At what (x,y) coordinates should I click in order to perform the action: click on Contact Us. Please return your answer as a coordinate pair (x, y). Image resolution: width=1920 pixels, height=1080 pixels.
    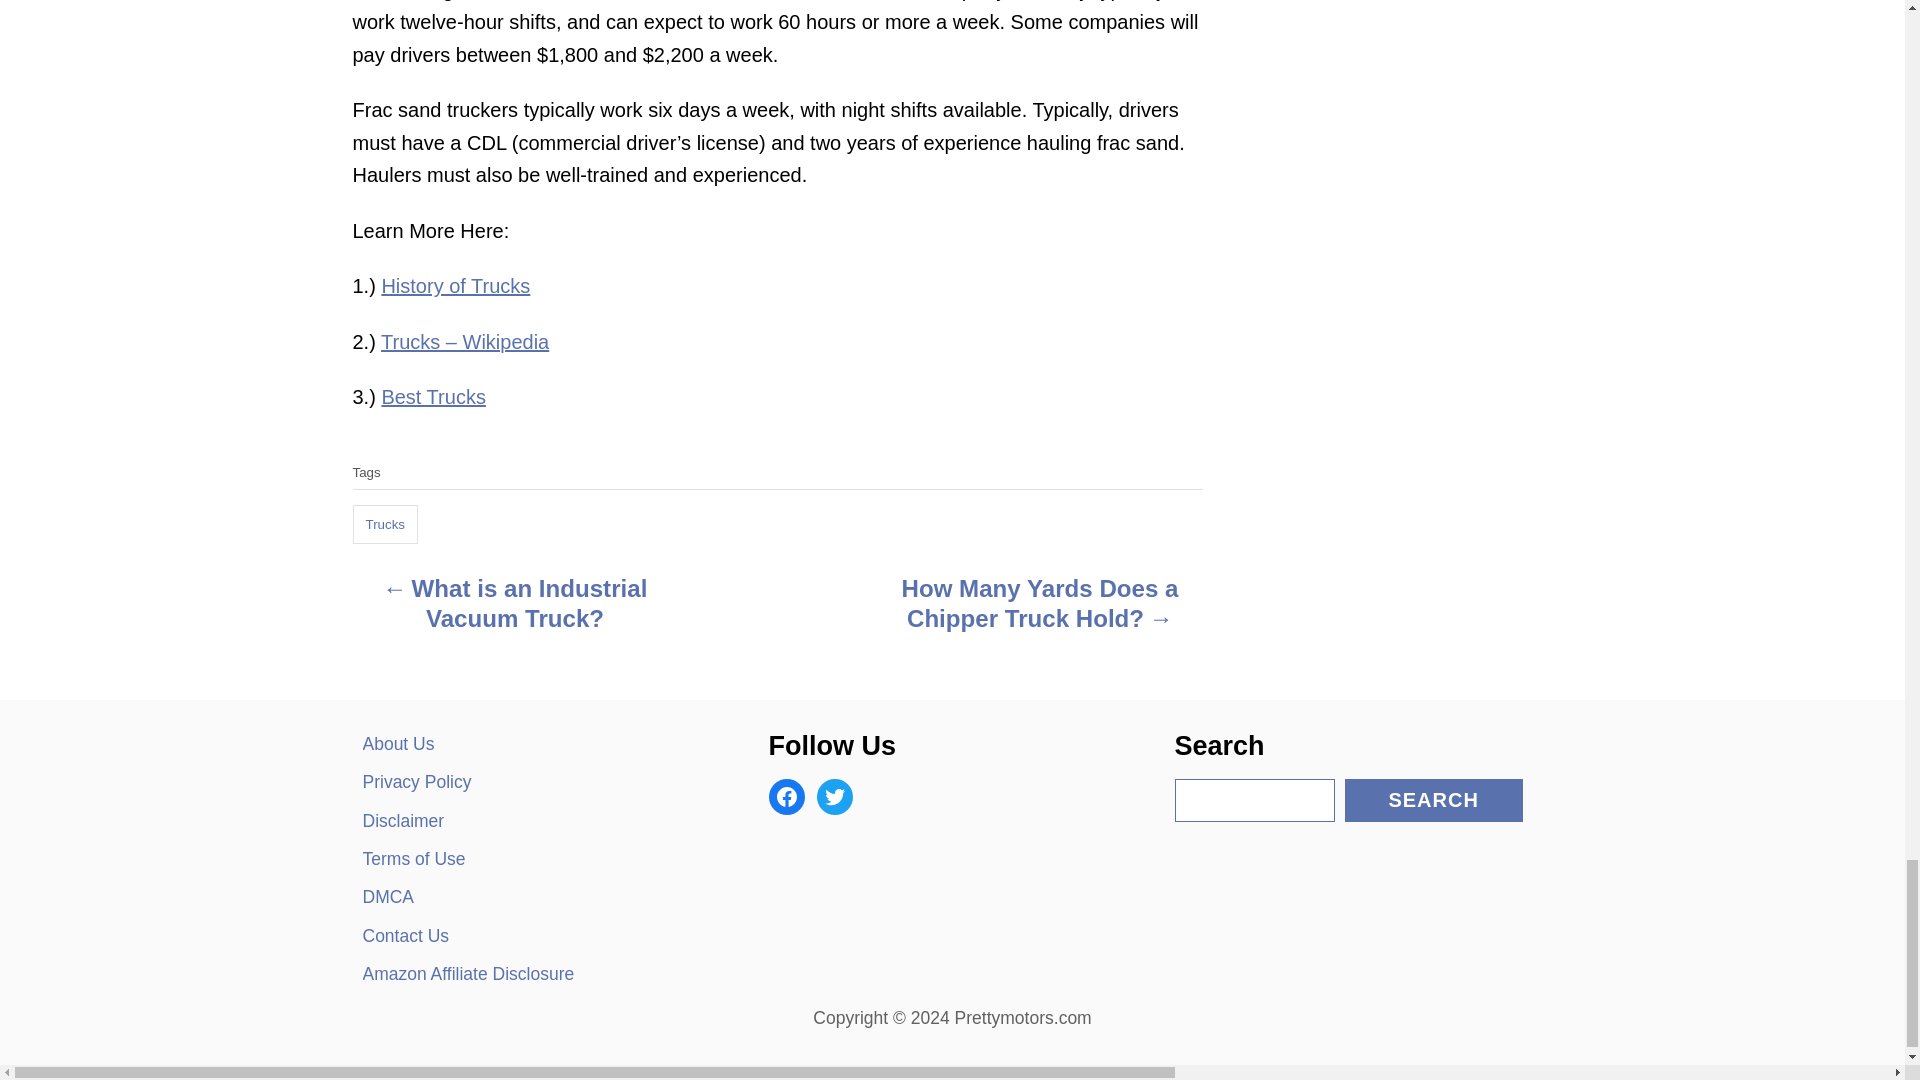
    Looking at the image, I should click on (536, 935).